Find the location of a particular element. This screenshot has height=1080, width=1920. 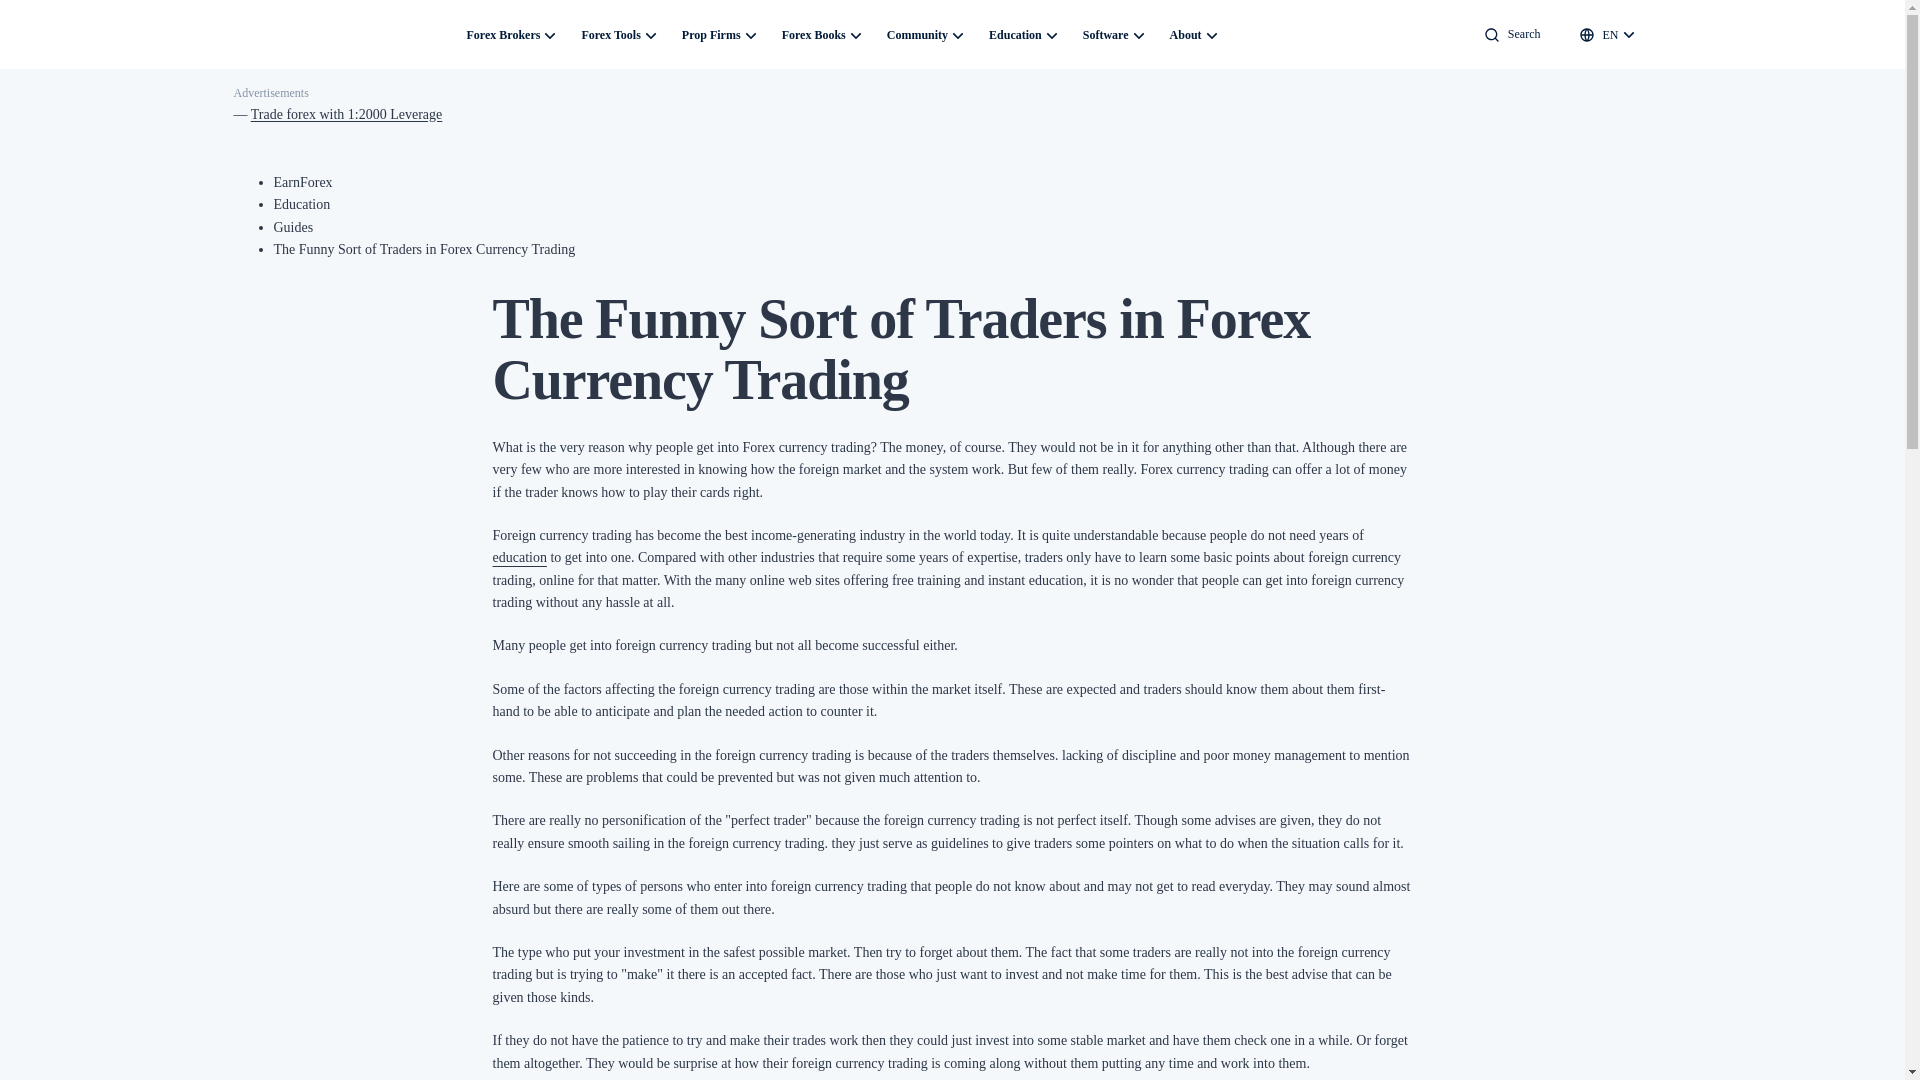

Software is located at coordinates (1106, 34).